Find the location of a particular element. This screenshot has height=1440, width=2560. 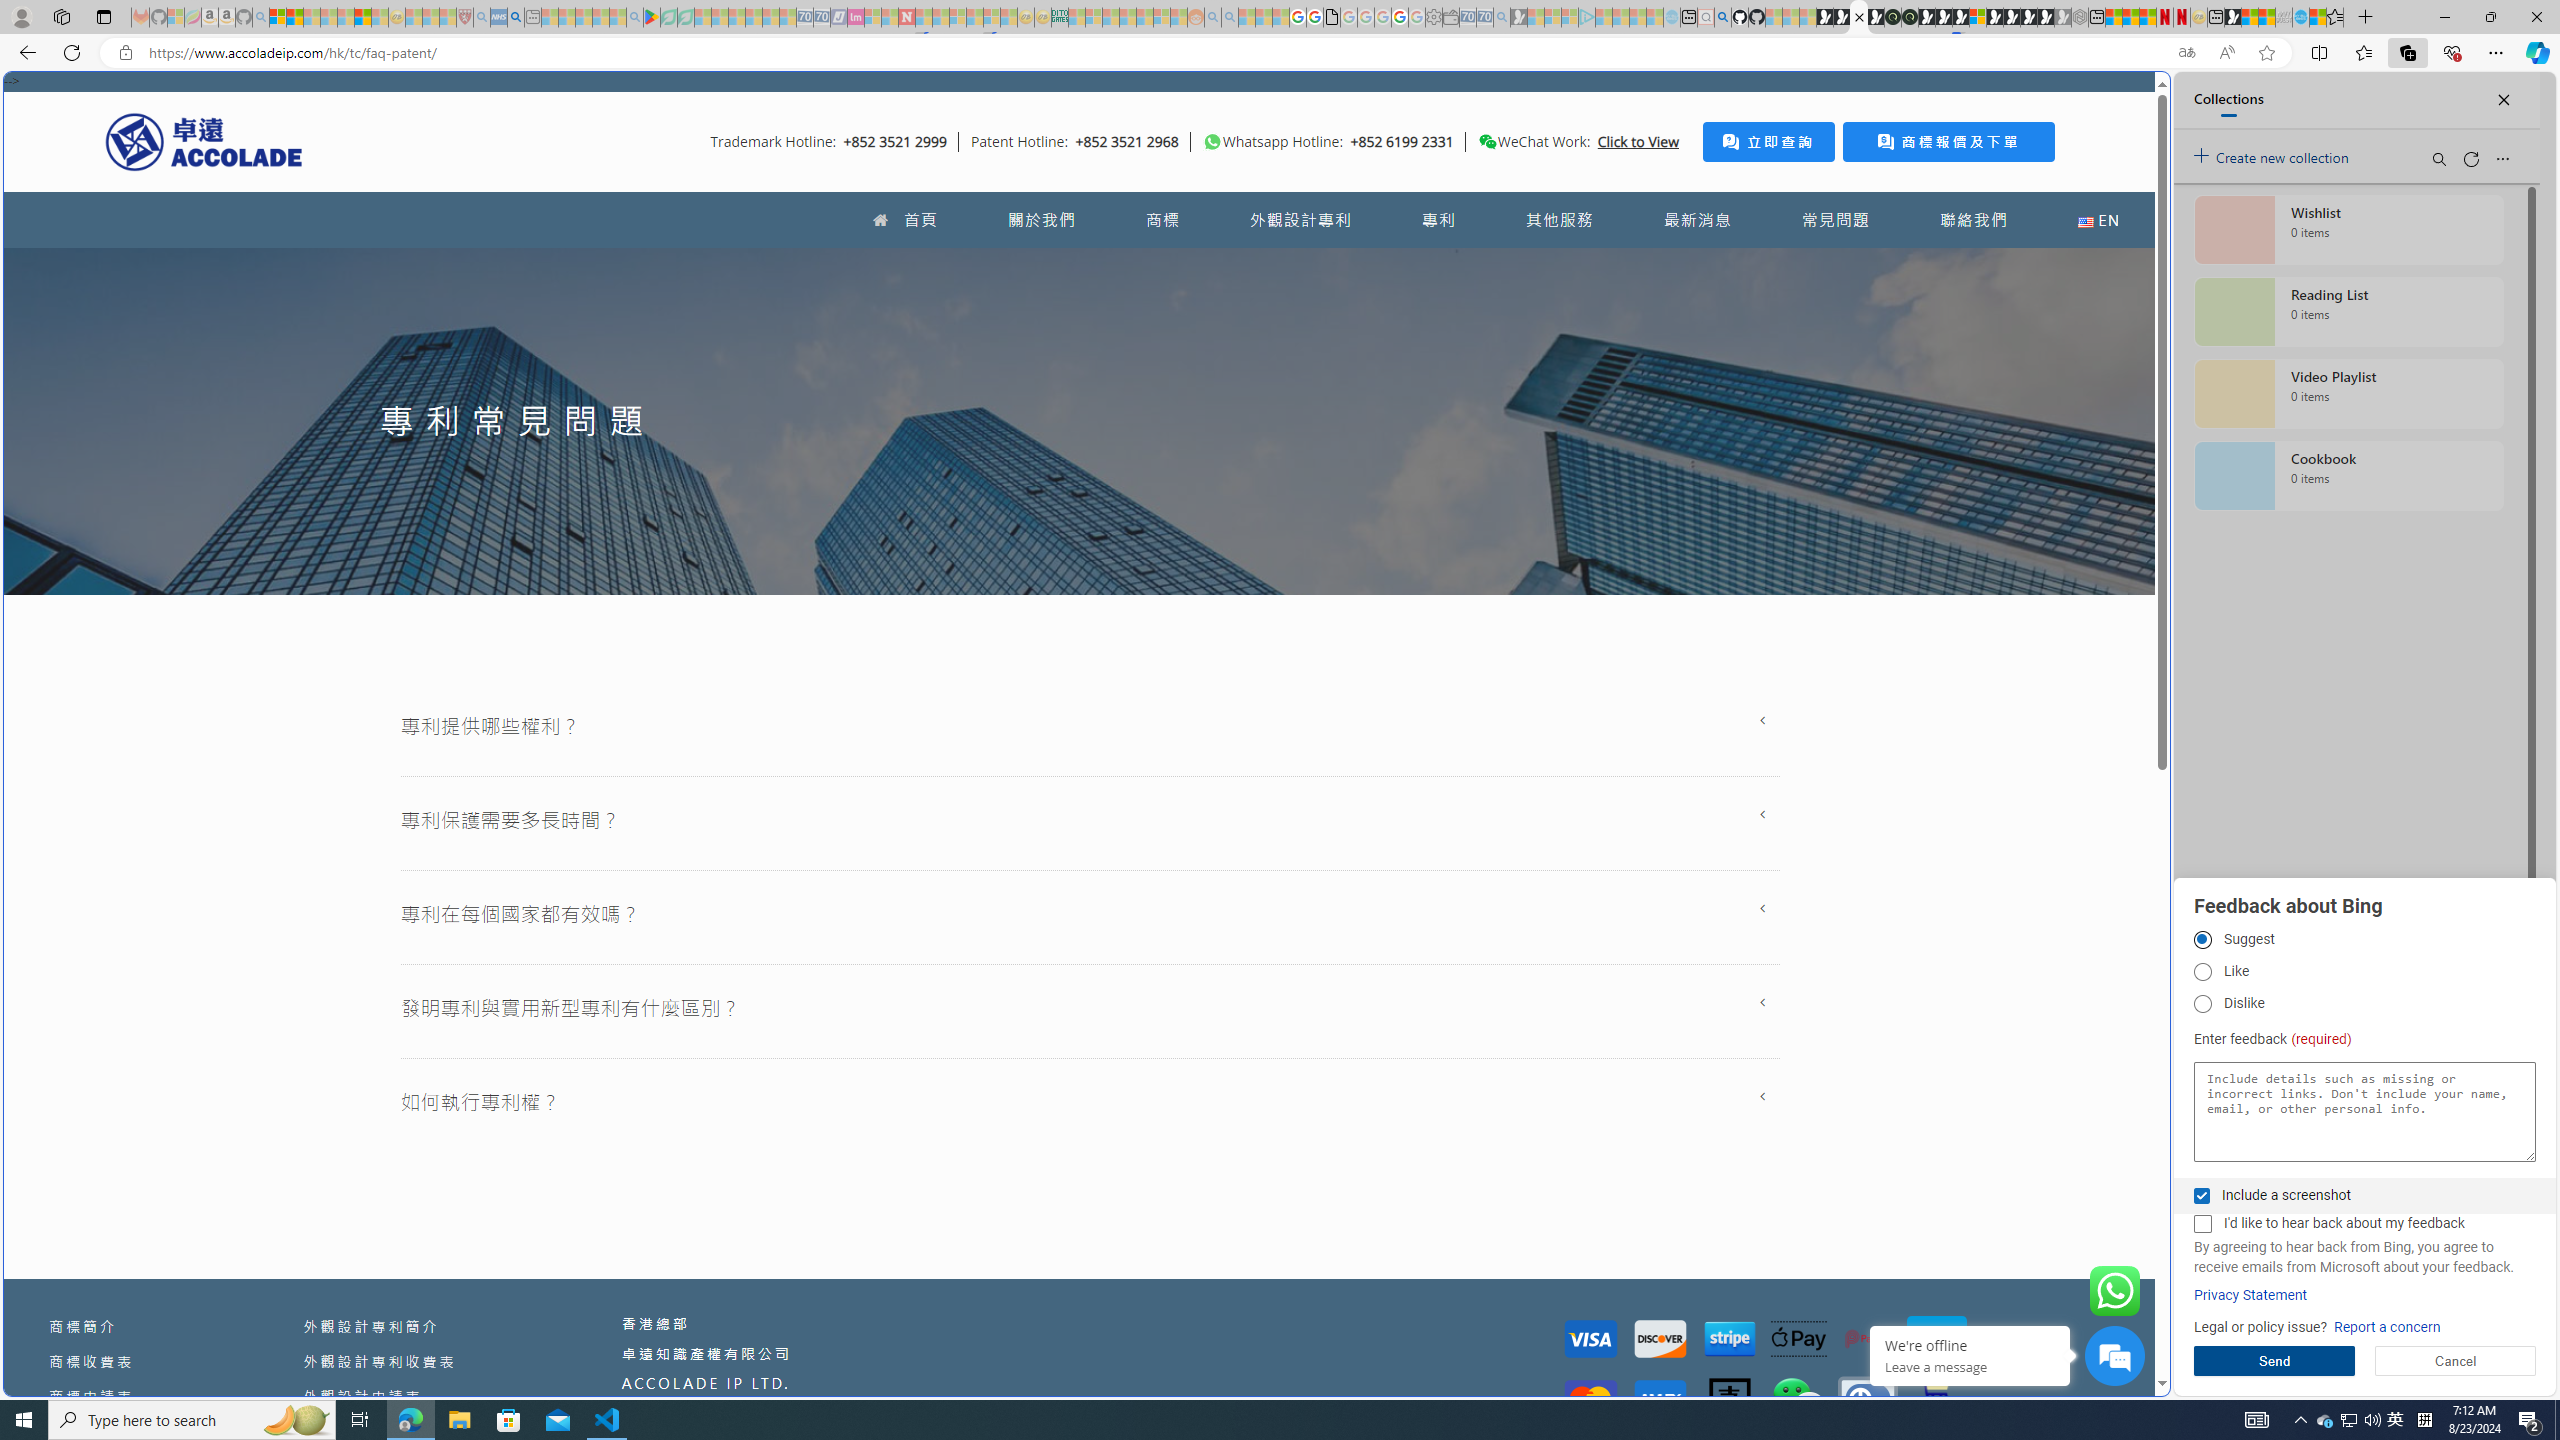

Future Focus Report 2024 is located at coordinates (1909, 17).